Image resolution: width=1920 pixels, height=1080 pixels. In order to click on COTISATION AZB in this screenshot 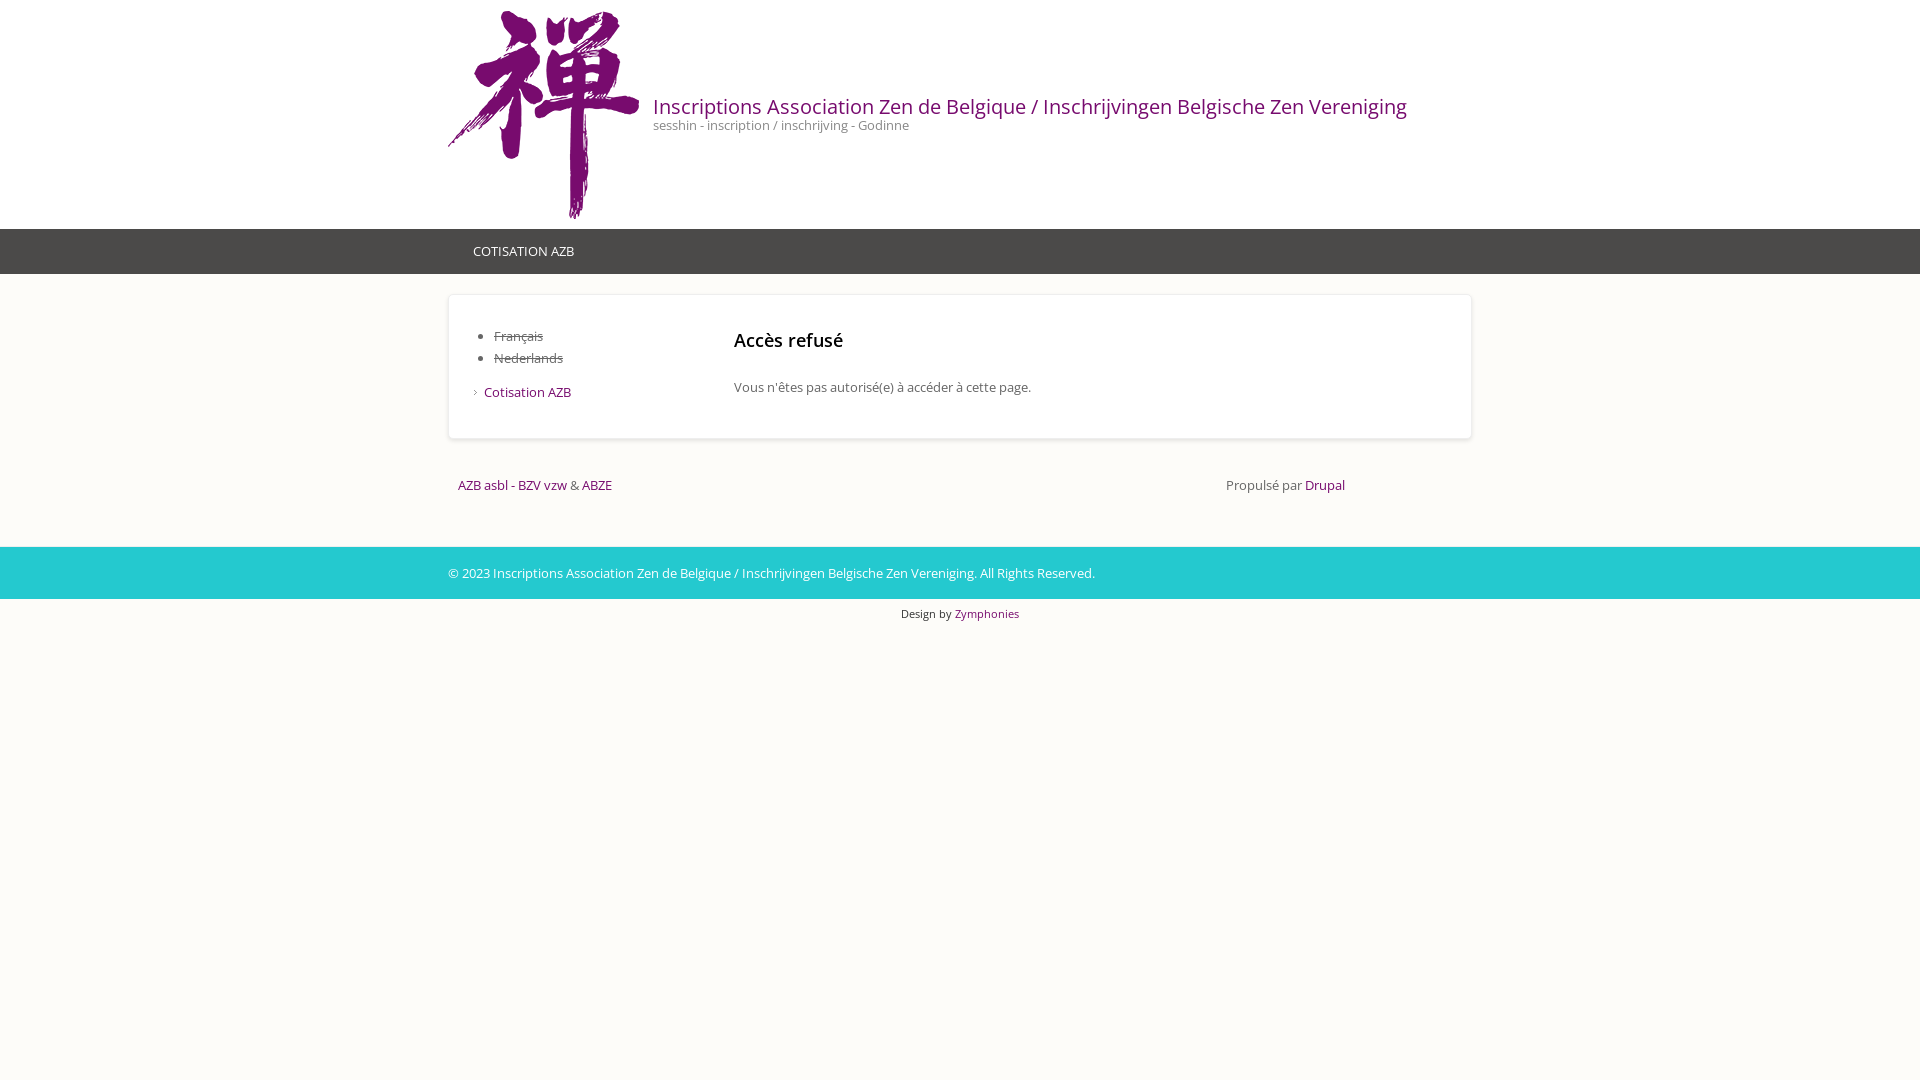, I will do `click(524, 252)`.